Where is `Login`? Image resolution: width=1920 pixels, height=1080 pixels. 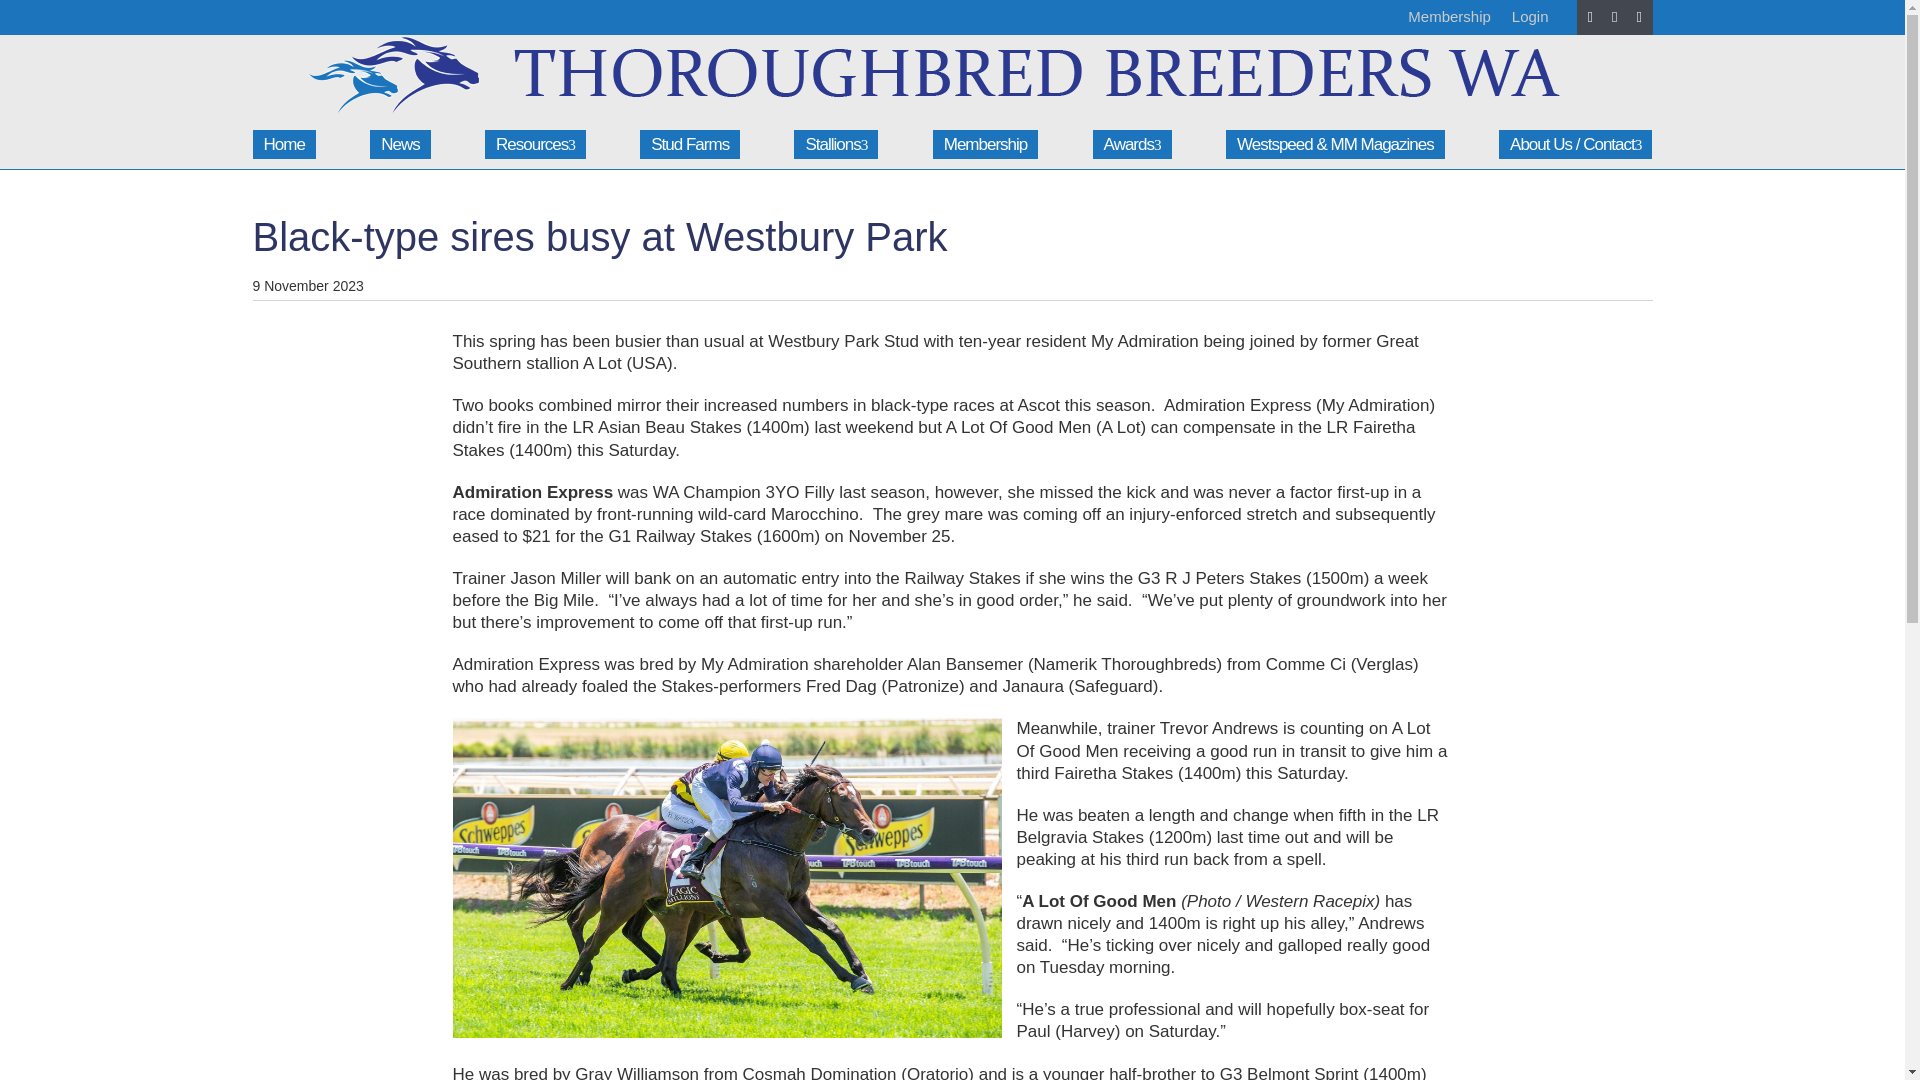 Login is located at coordinates (1530, 16).